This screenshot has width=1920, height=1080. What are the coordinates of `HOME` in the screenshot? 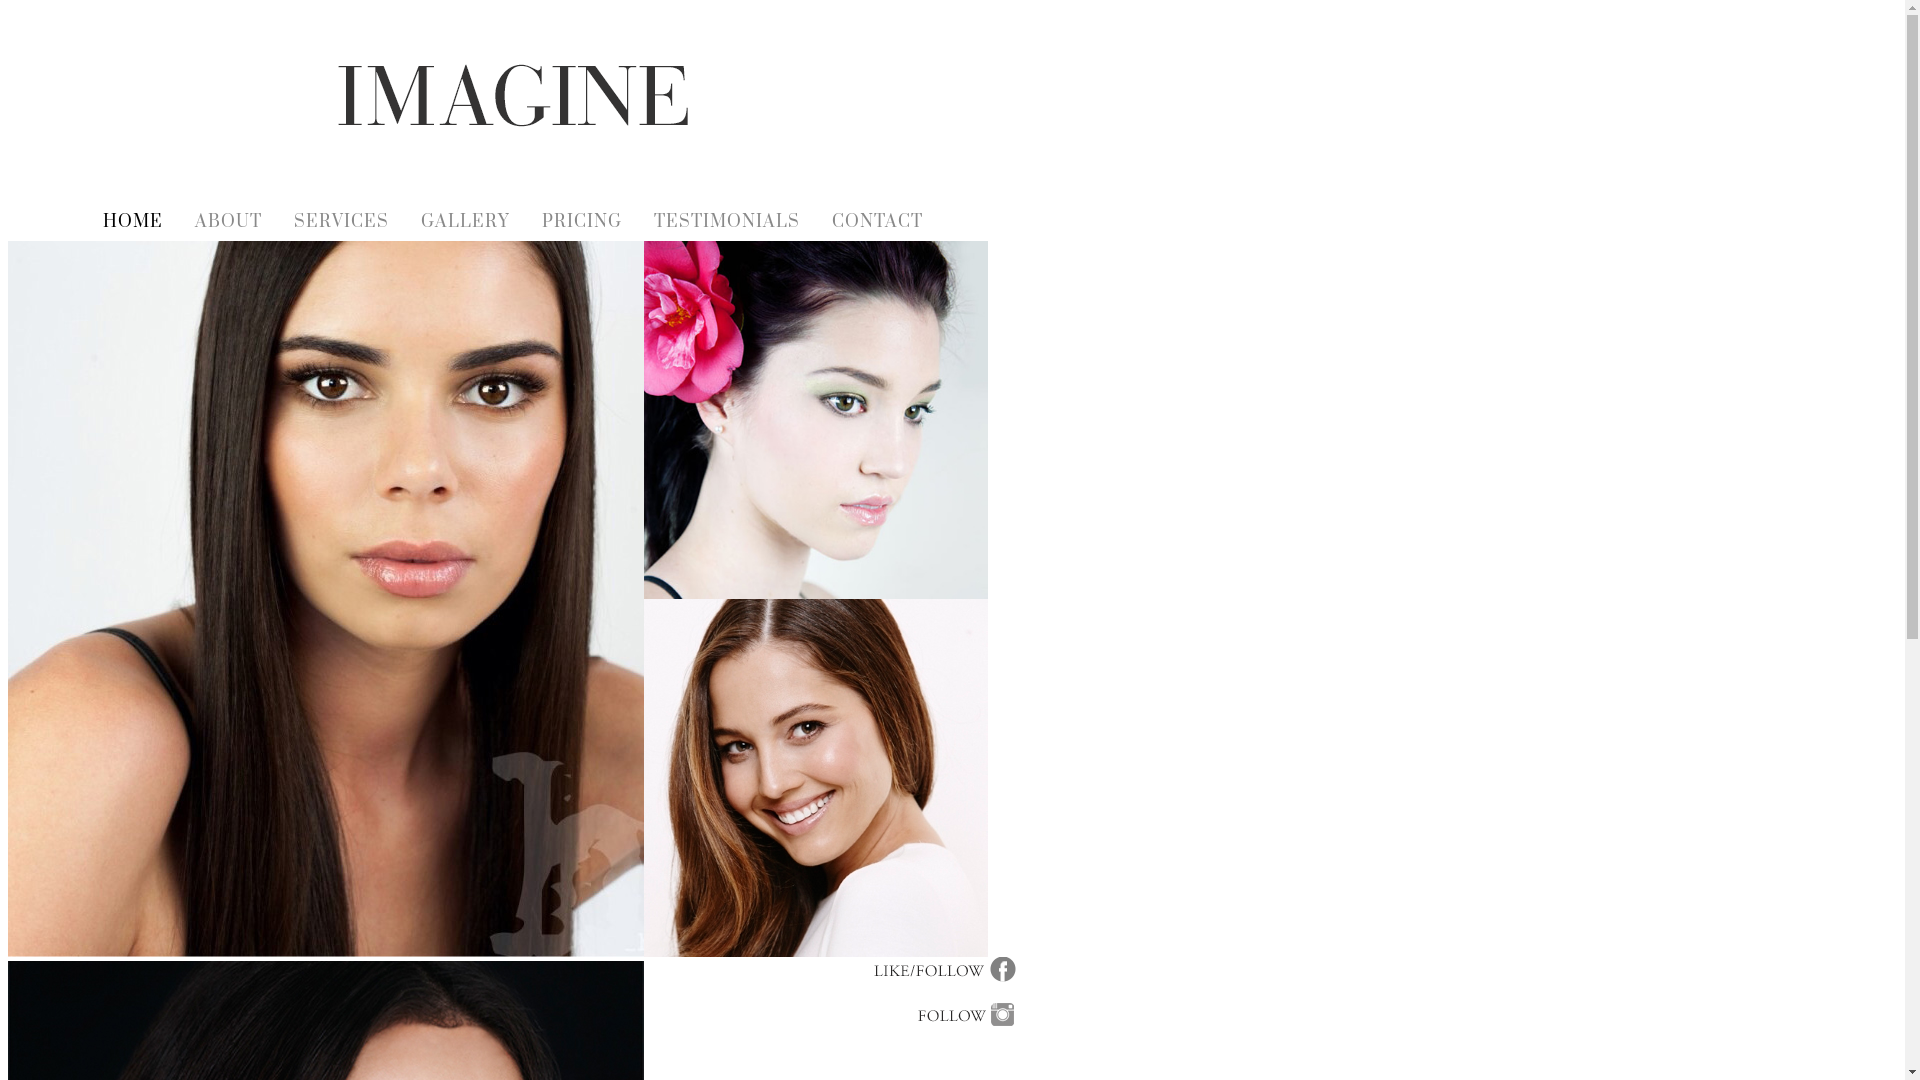 It's located at (133, 222).